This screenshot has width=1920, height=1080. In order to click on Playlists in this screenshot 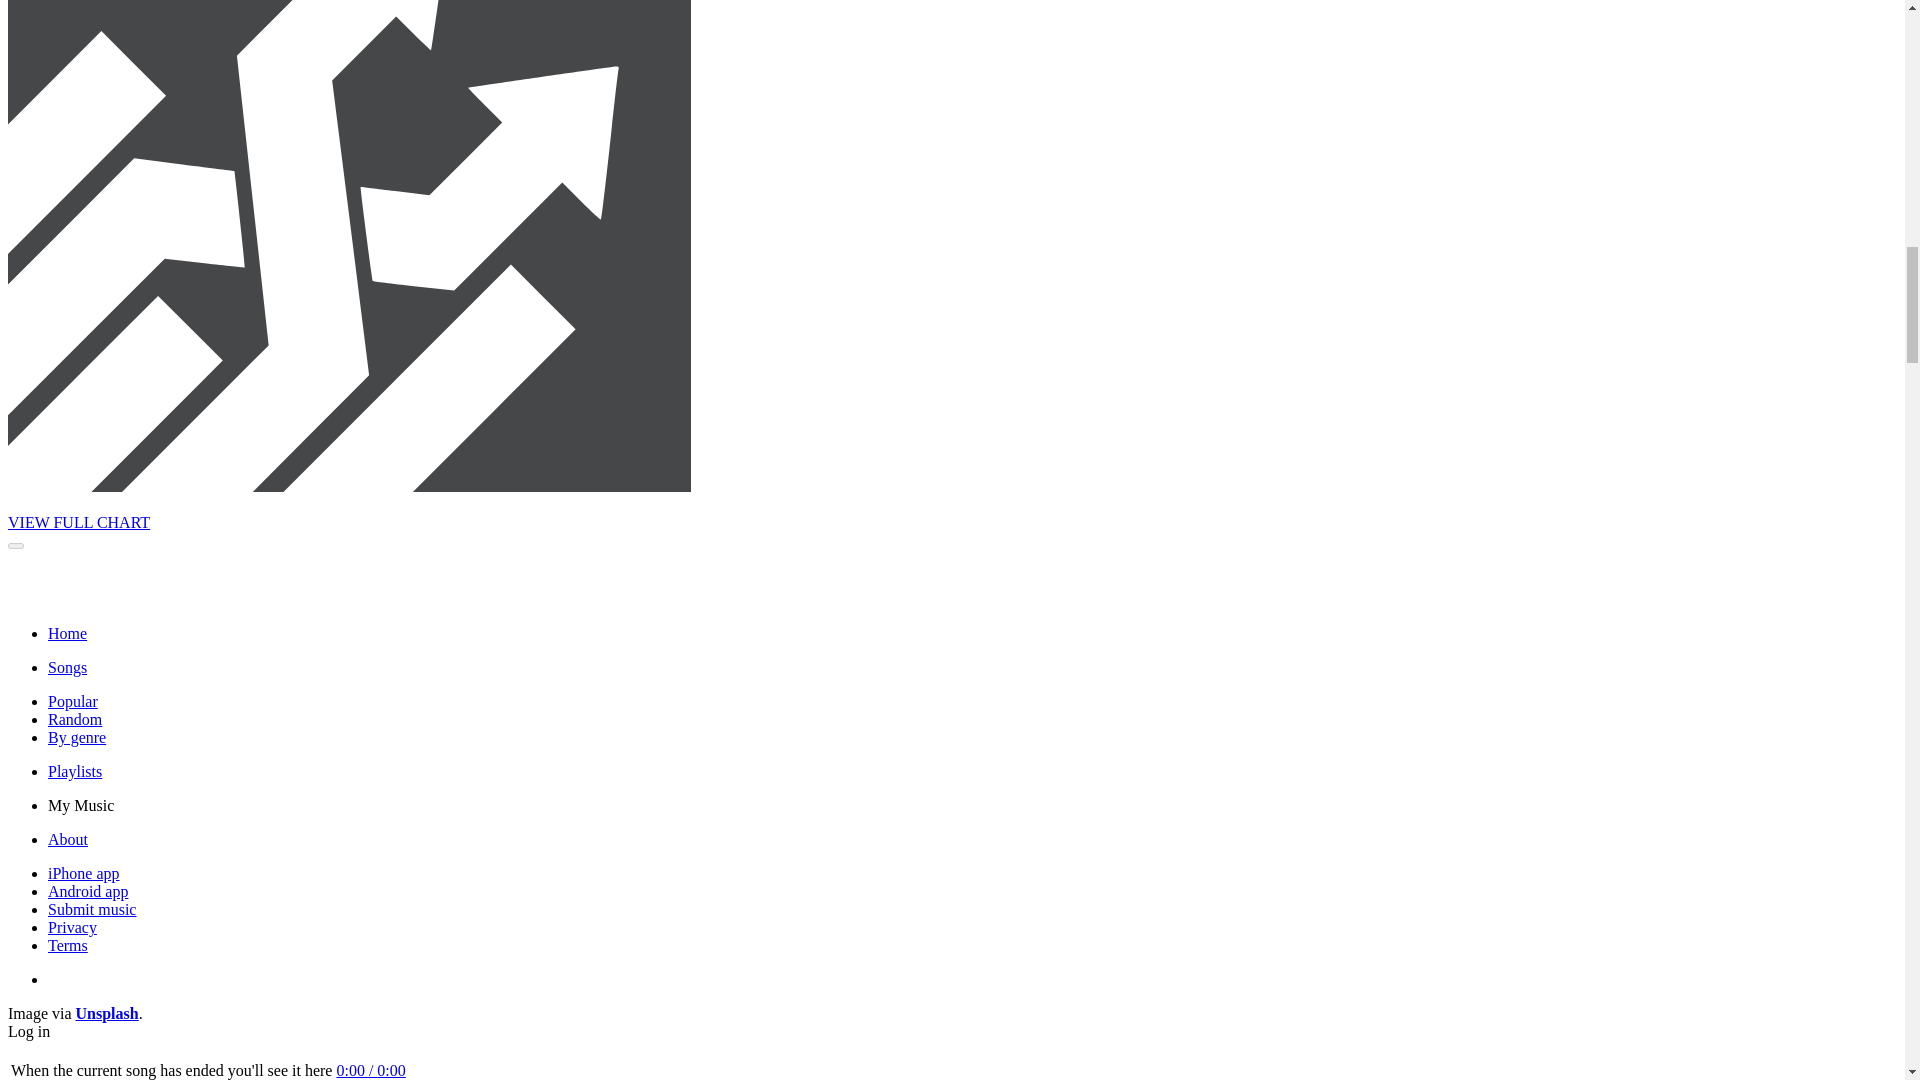, I will do `click(74, 770)`.